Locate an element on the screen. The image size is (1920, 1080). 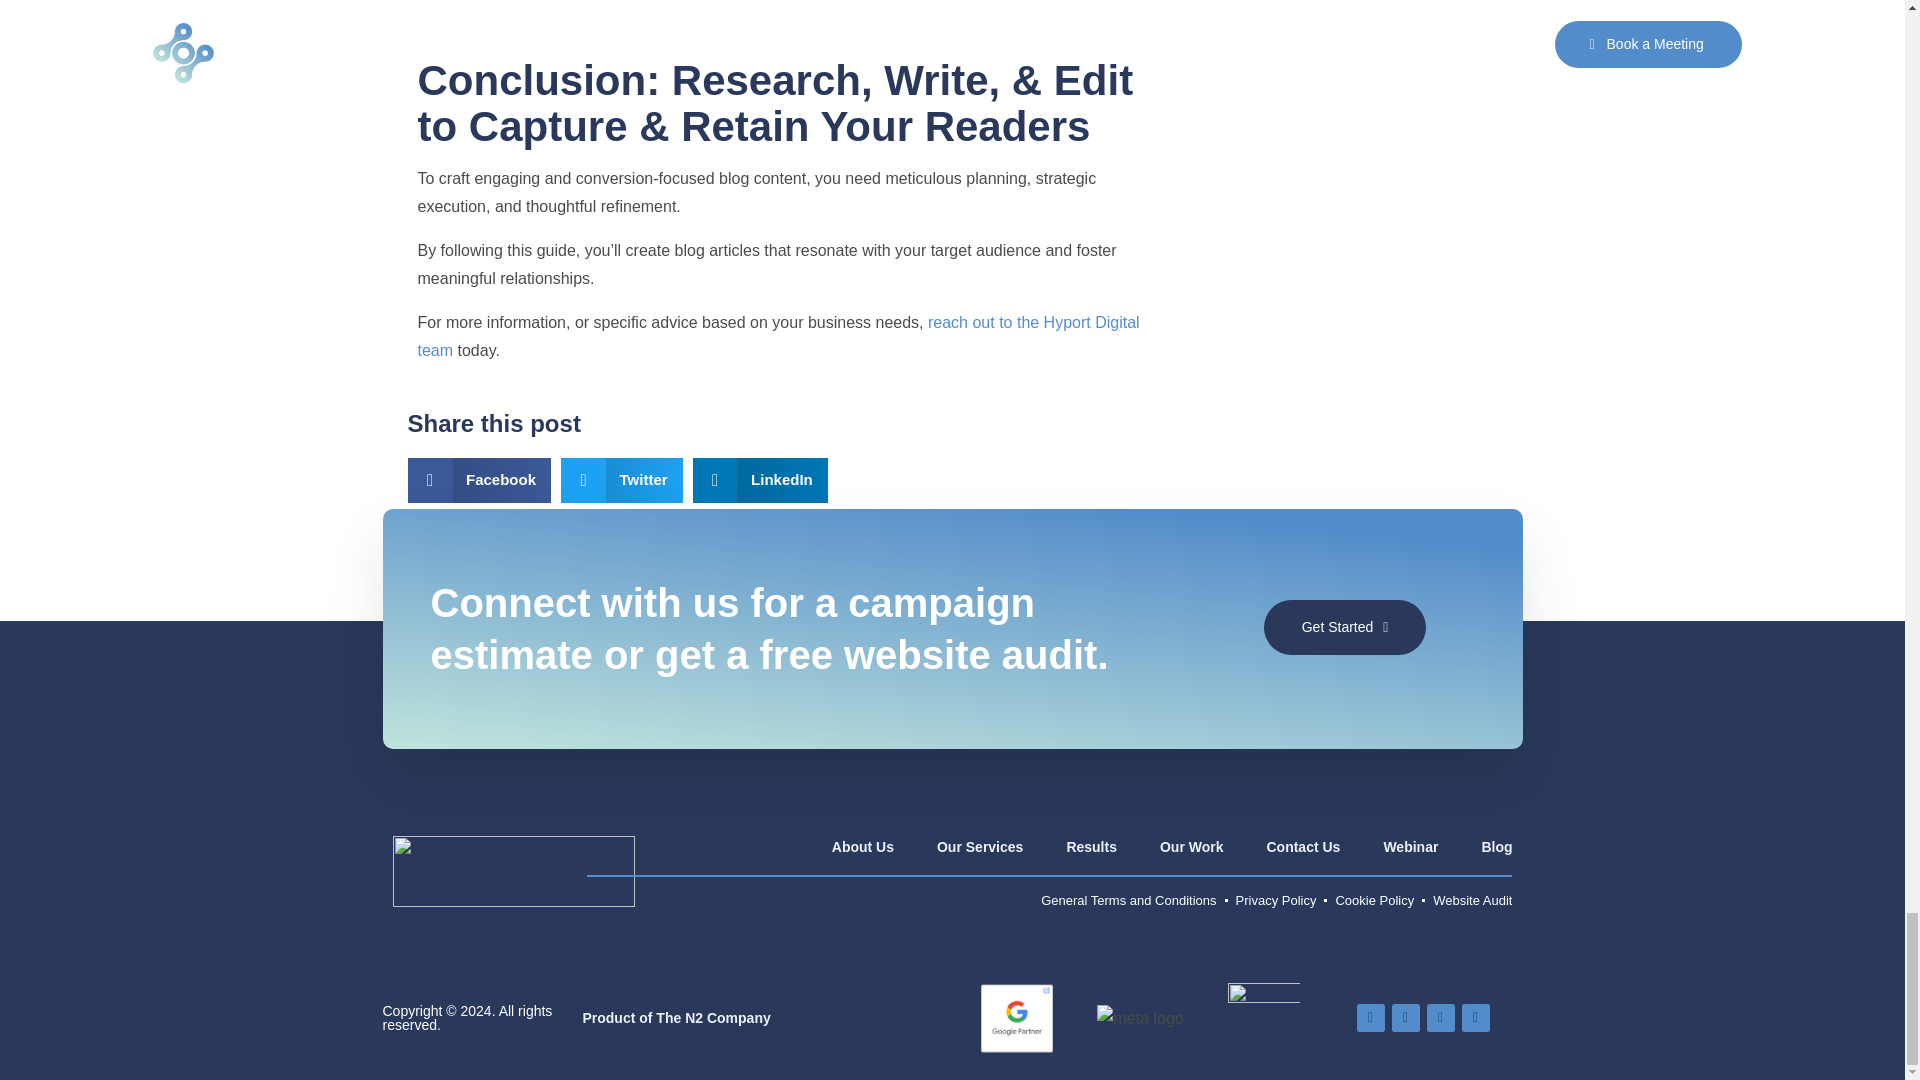
Share this post is located at coordinates (780, 424).